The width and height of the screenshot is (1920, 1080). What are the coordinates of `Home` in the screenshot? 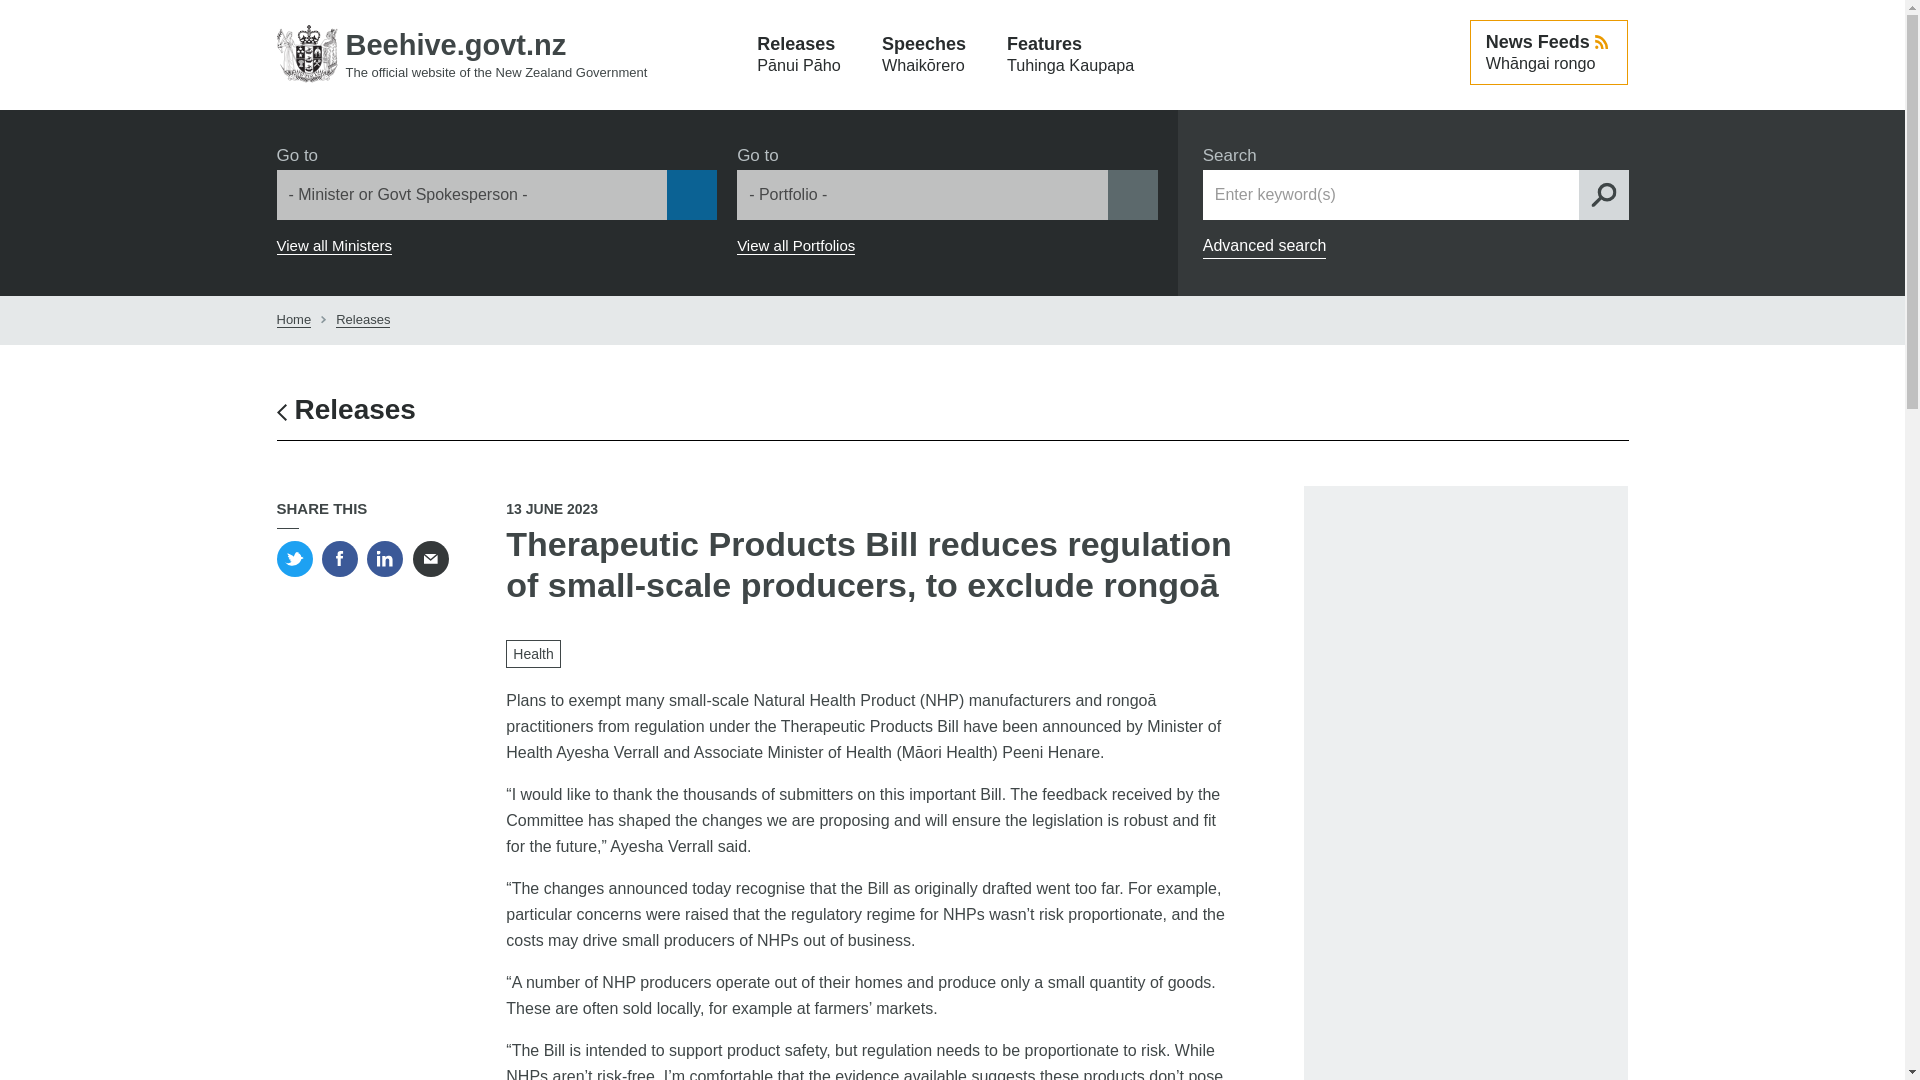 It's located at (294, 320).